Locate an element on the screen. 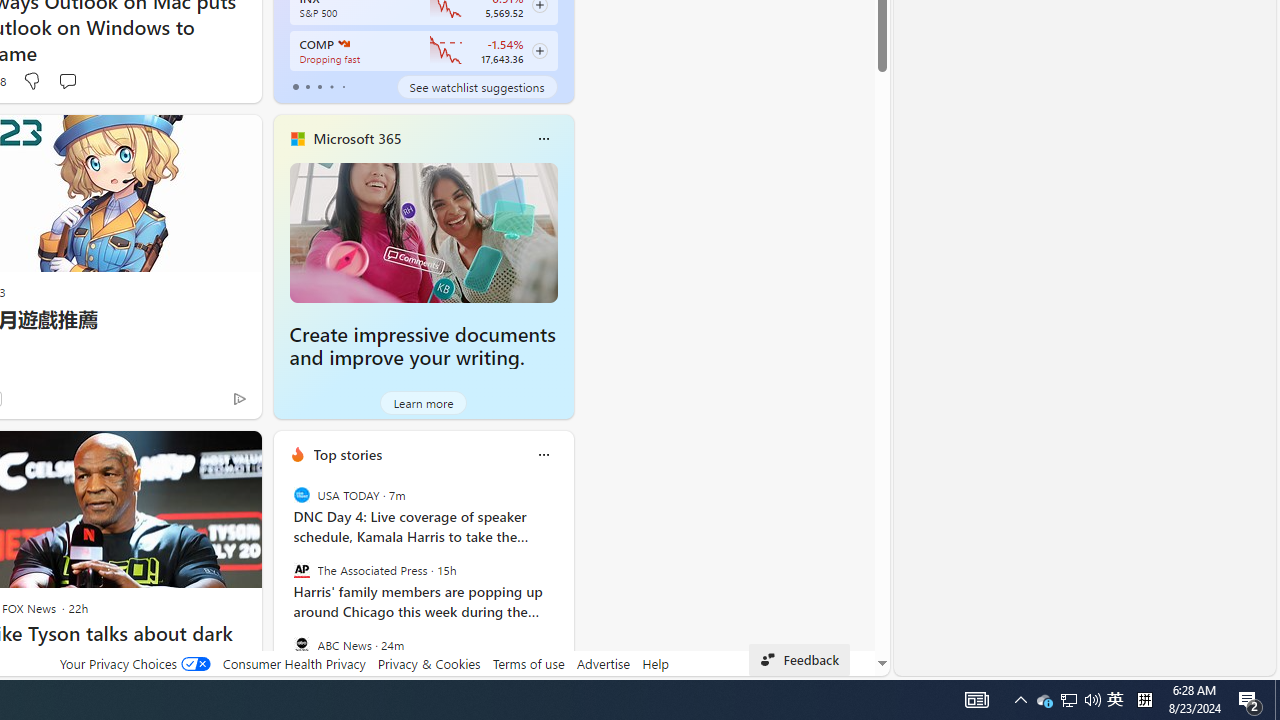 The height and width of the screenshot is (720, 1280). Start the conversation is located at coordinates (66, 80).